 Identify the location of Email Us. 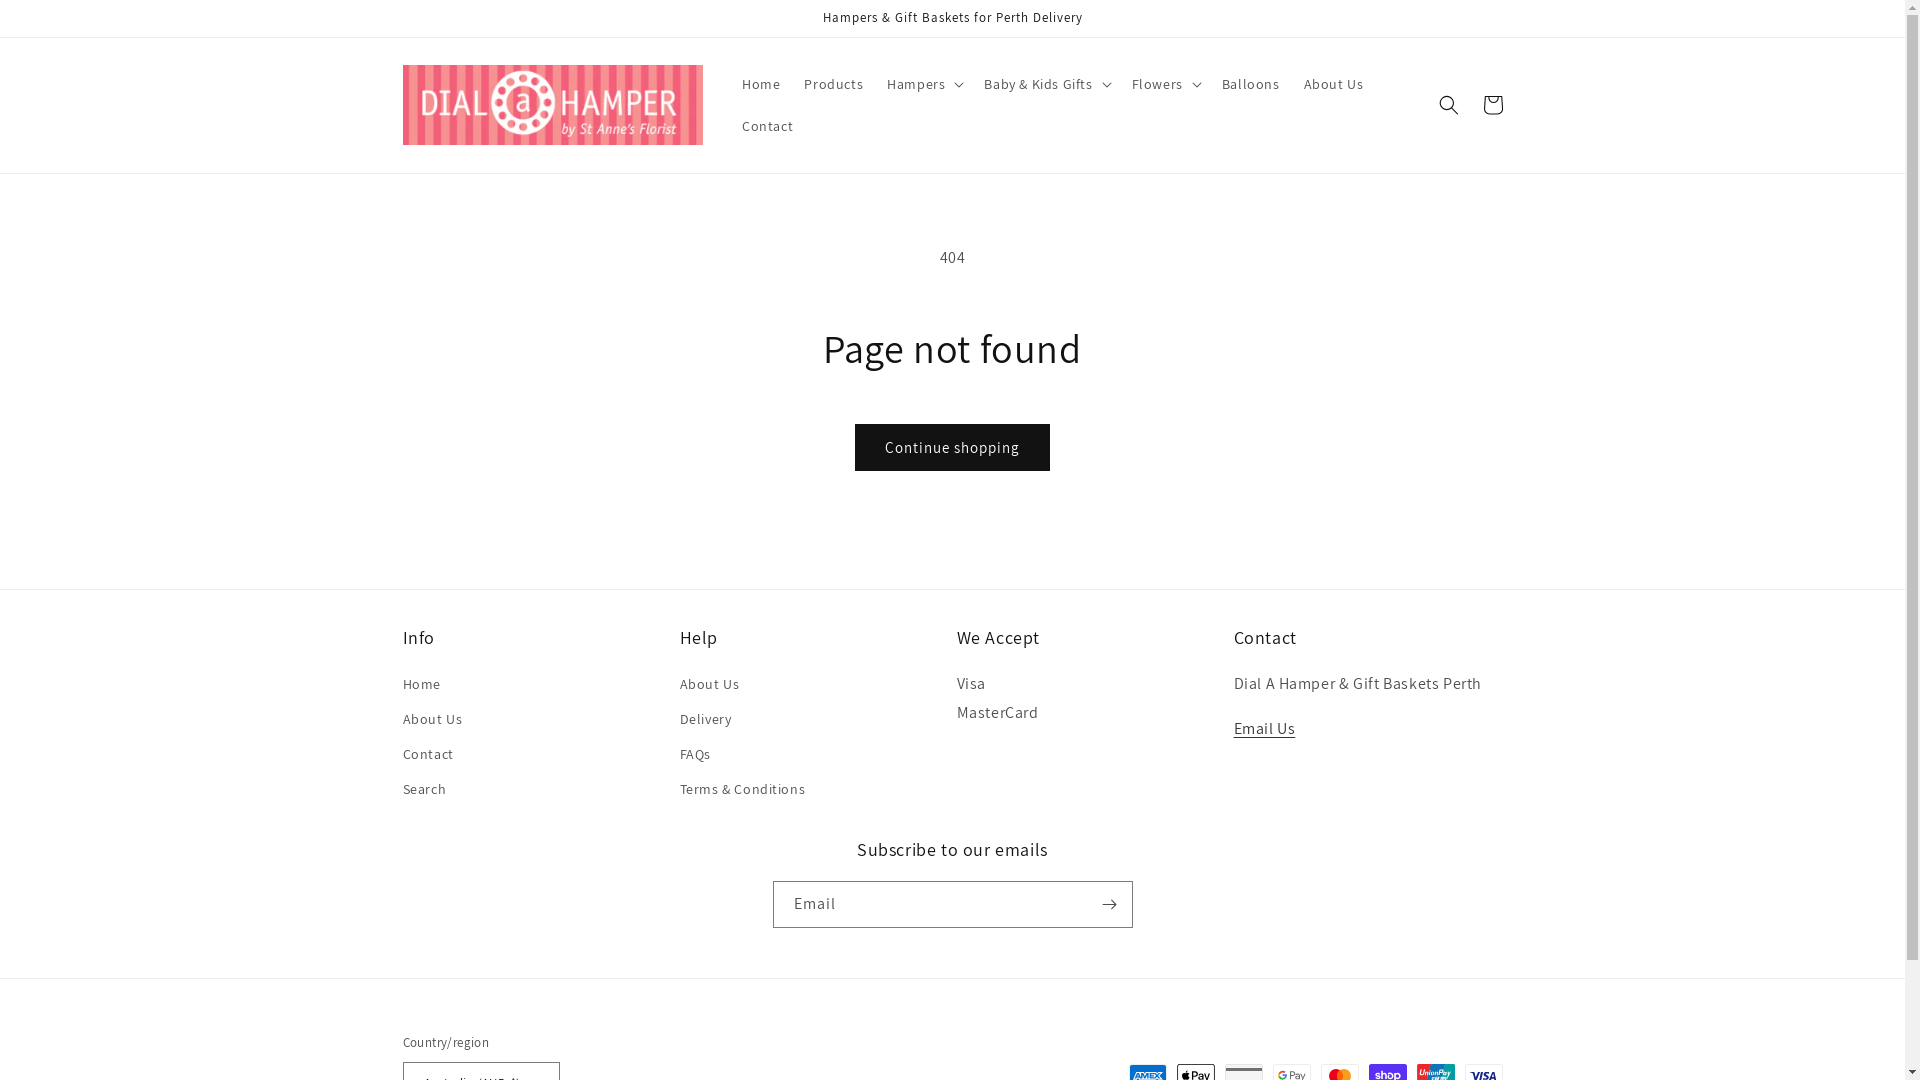
(1265, 728).